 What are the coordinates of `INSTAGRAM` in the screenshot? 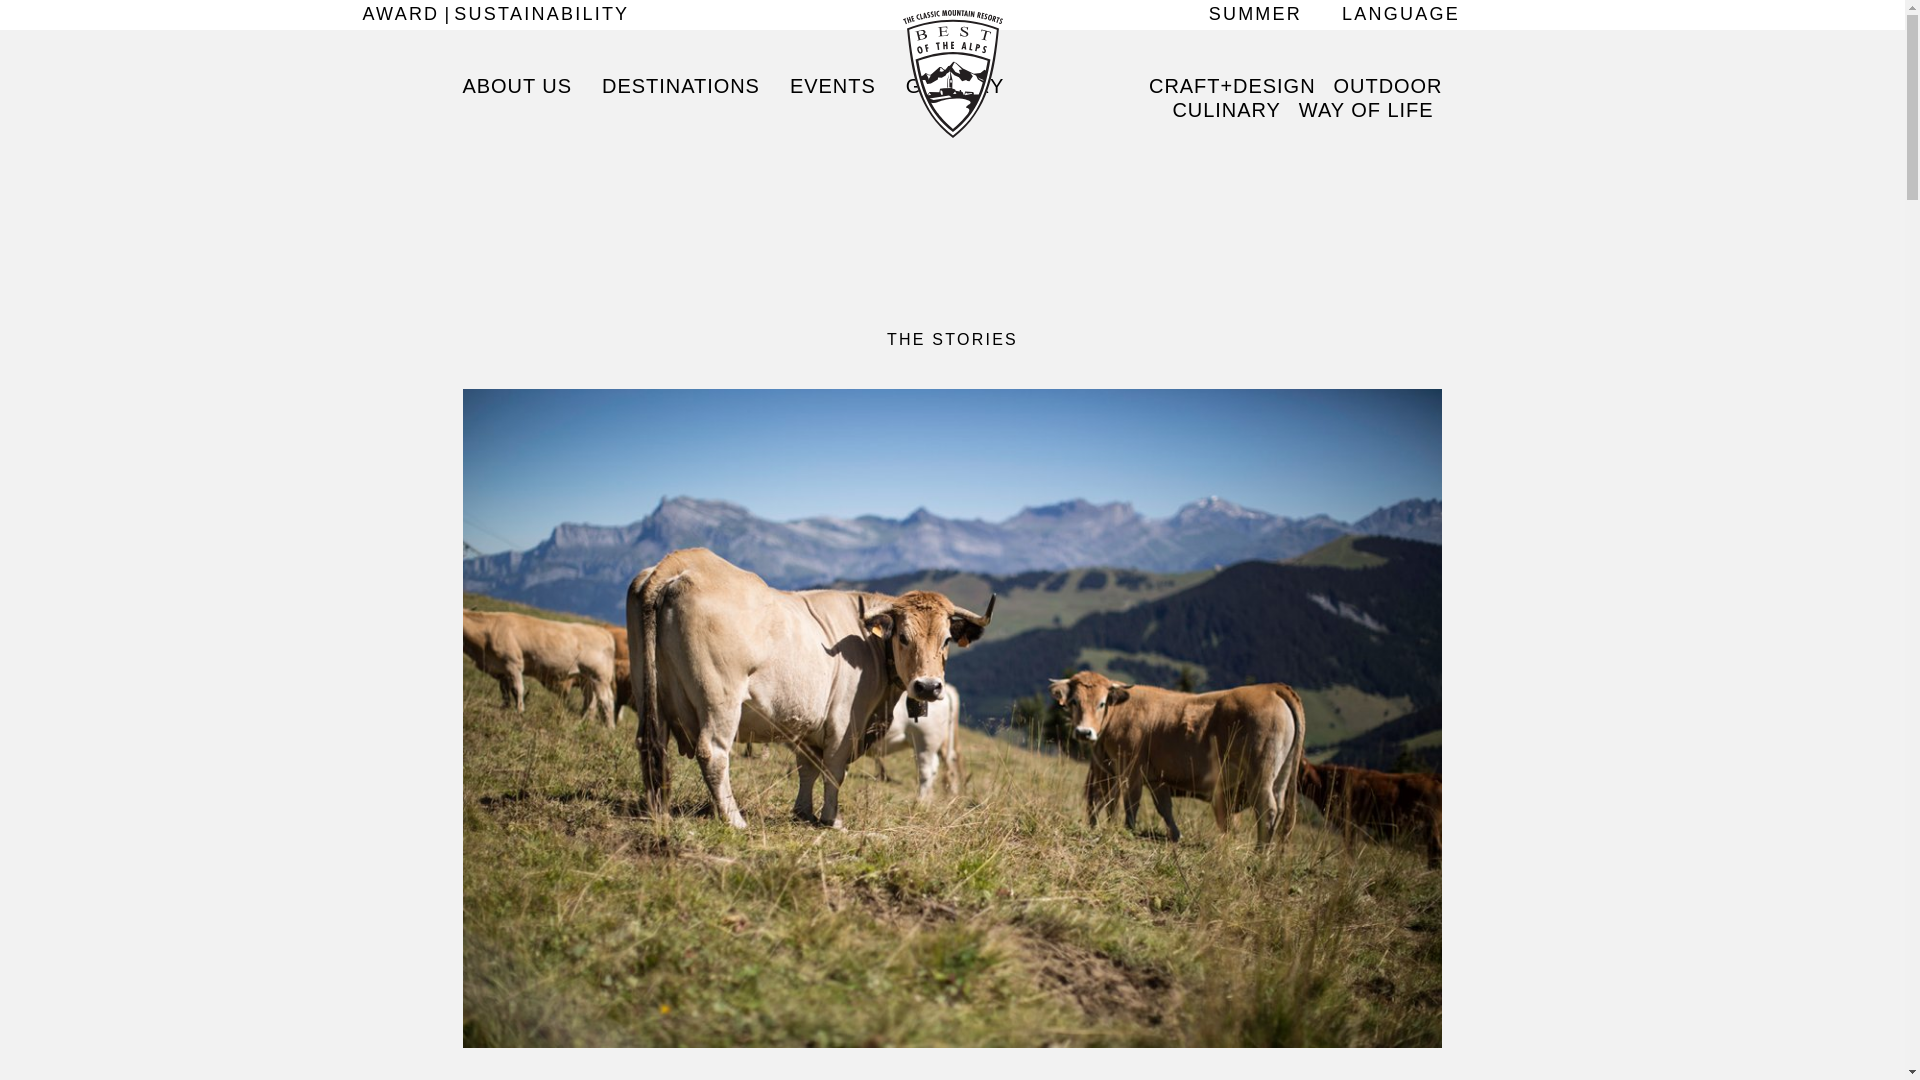 It's located at (1532, 14).